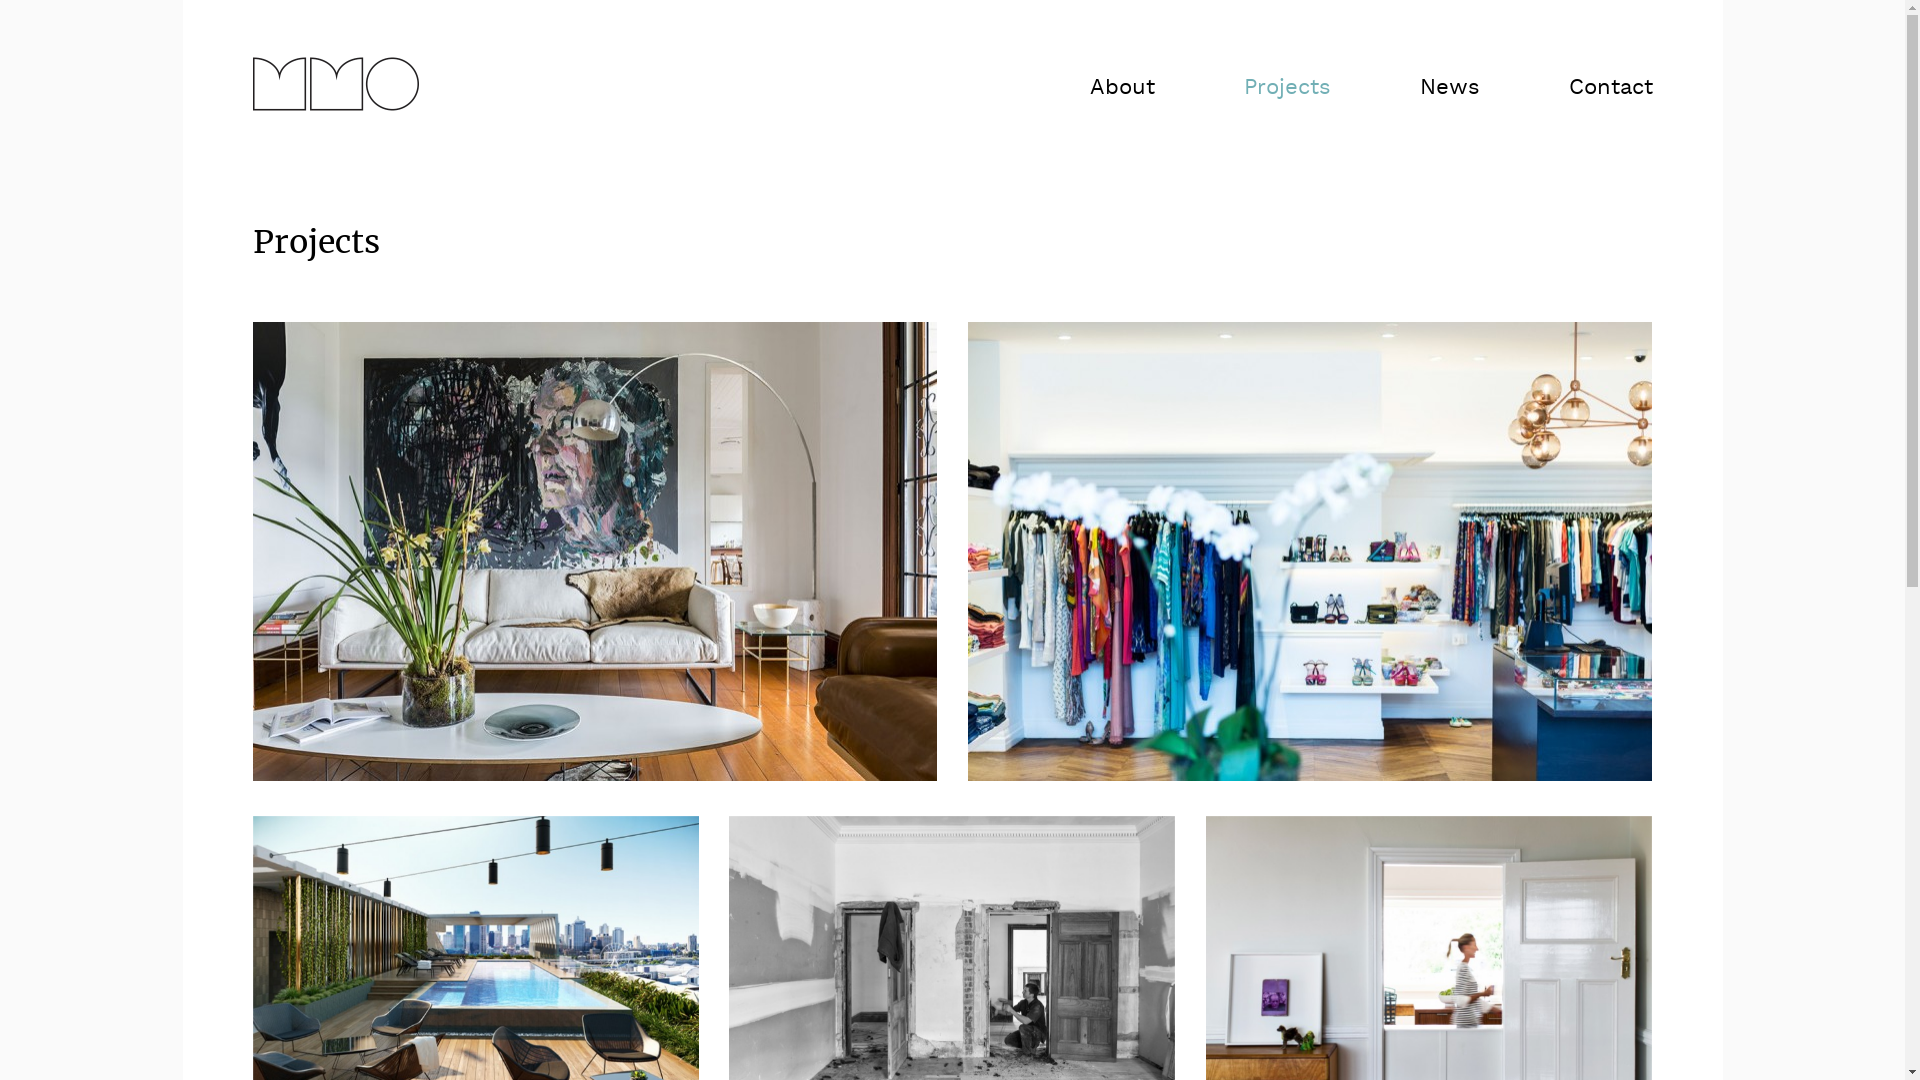 This screenshot has height=1080, width=1920. What do you see at coordinates (1077, 88) in the screenshot?
I see `About` at bounding box center [1077, 88].